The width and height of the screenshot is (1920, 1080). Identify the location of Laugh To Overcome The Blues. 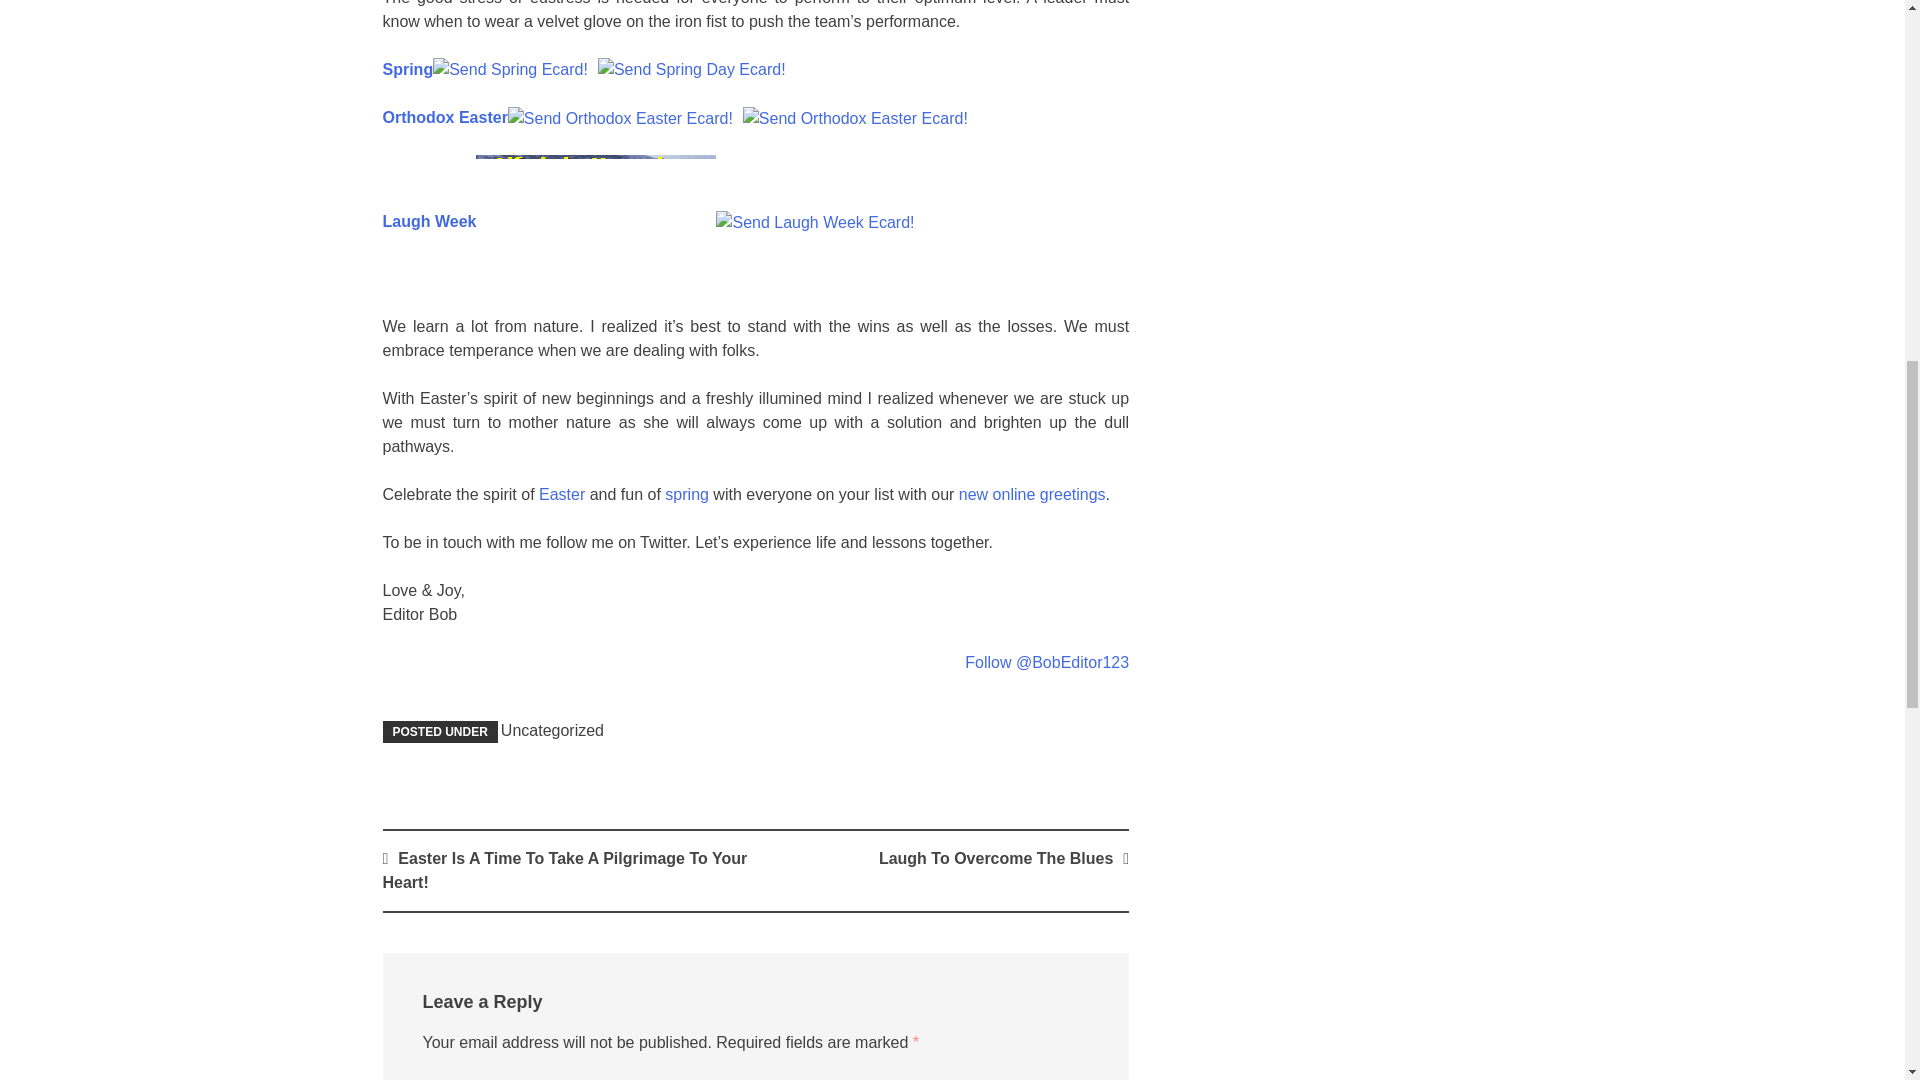
(996, 858).